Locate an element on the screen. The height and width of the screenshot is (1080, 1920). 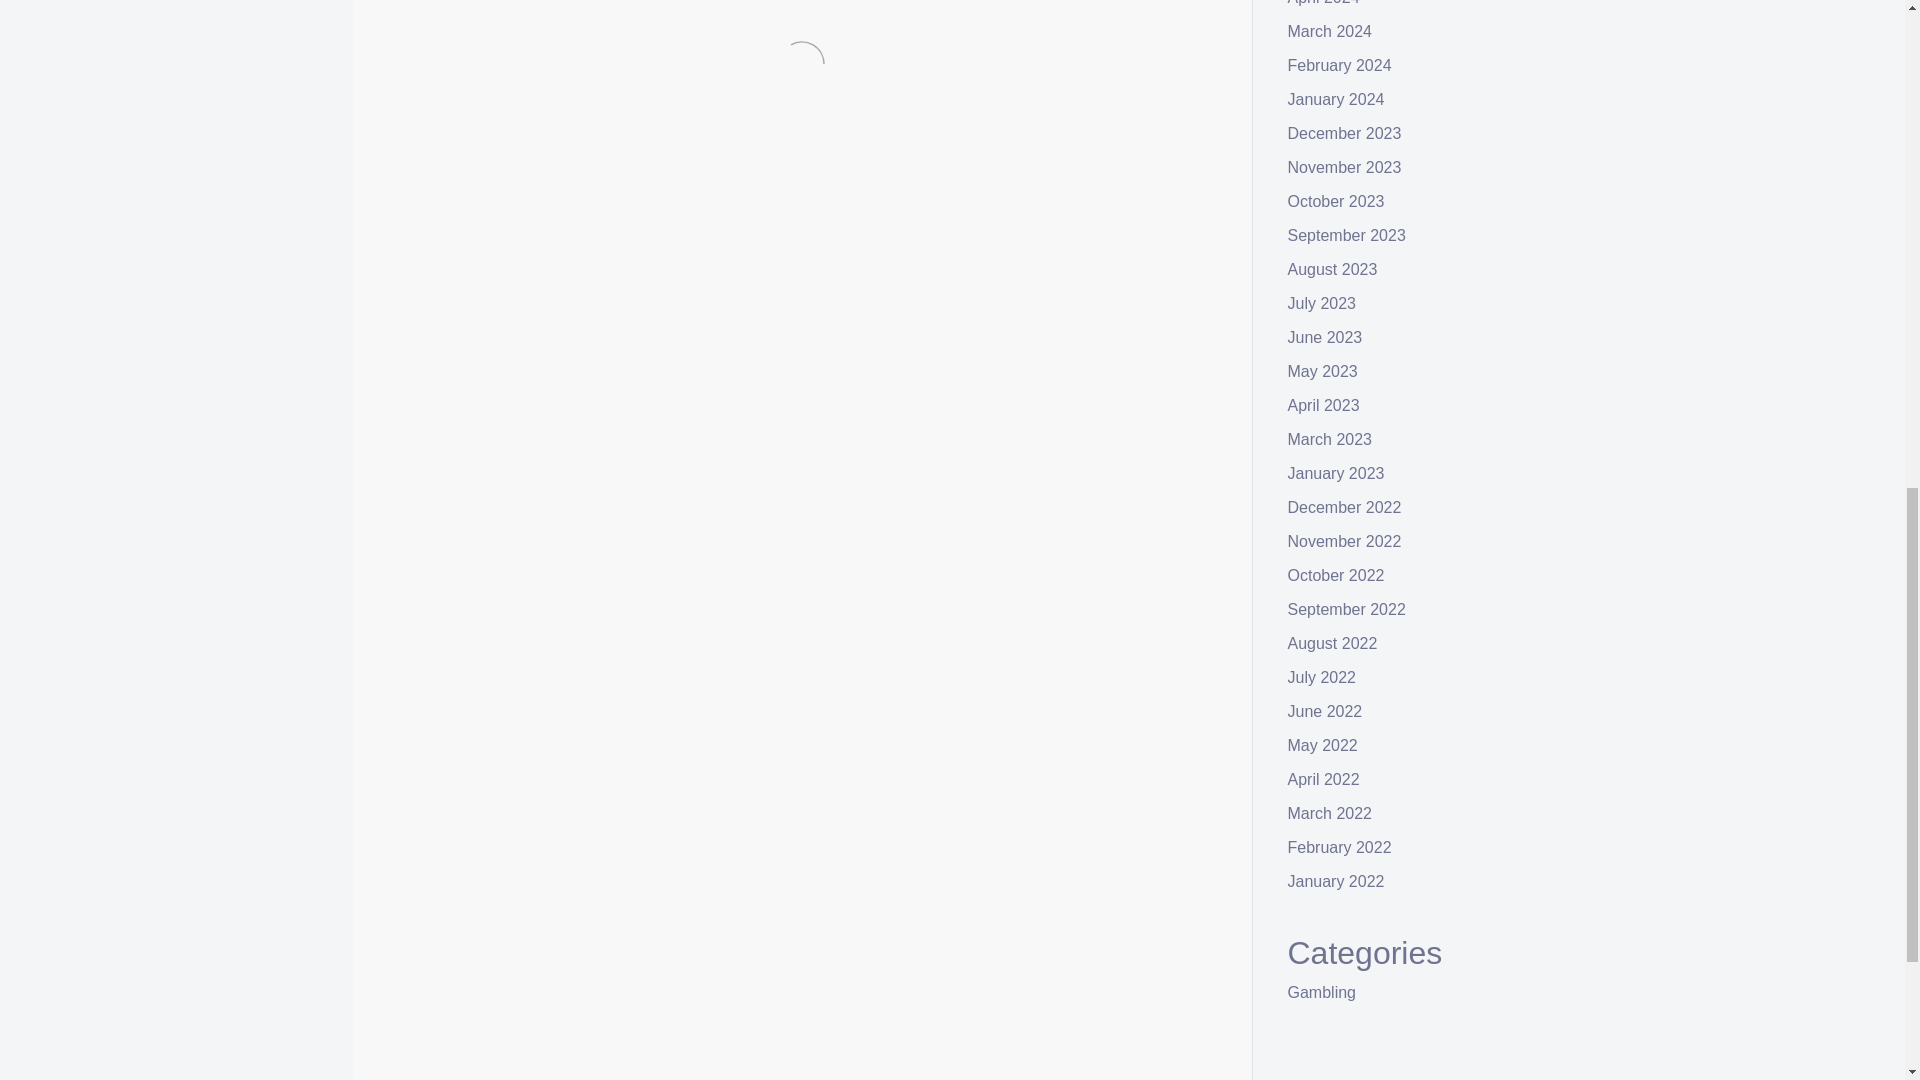
November 2022 is located at coordinates (1344, 541).